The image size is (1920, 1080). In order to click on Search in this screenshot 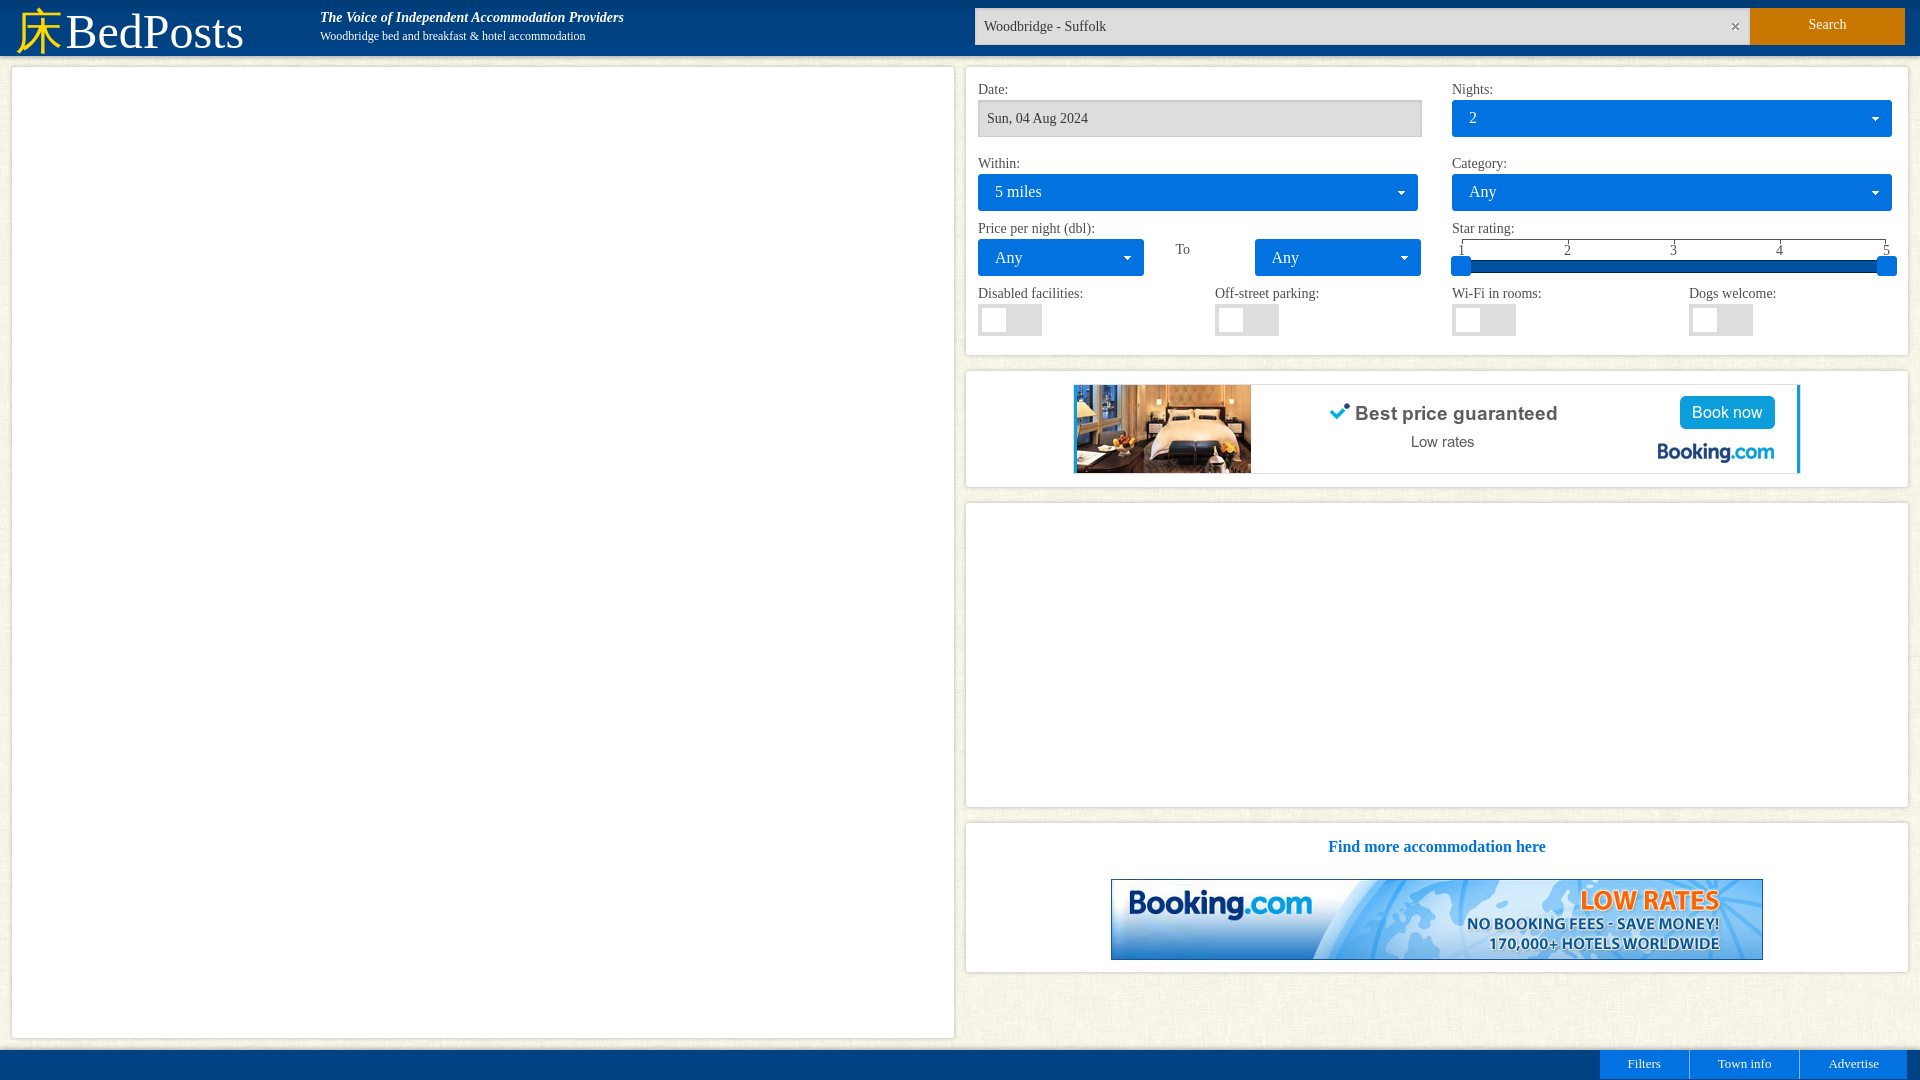, I will do `click(1826, 26)`.